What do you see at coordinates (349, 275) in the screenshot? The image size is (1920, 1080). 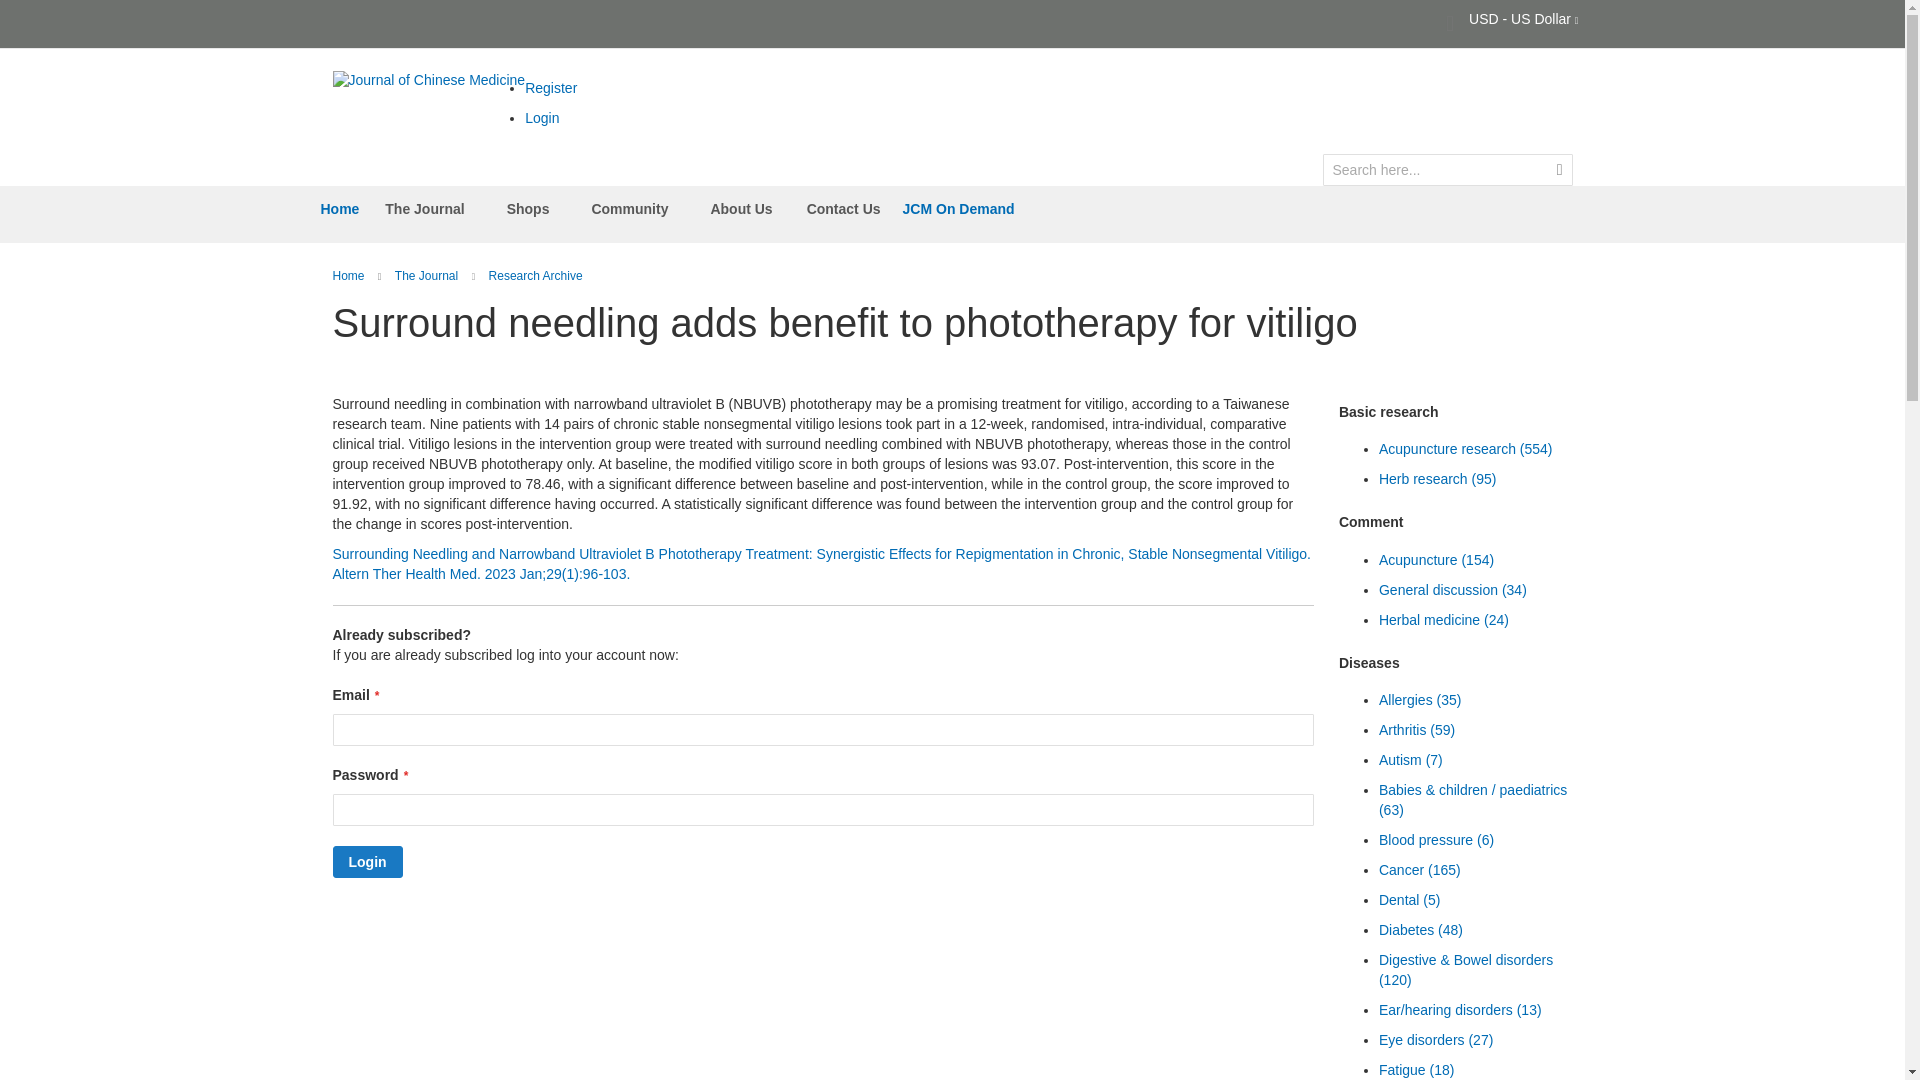 I see `Go to Home Page` at bounding box center [349, 275].